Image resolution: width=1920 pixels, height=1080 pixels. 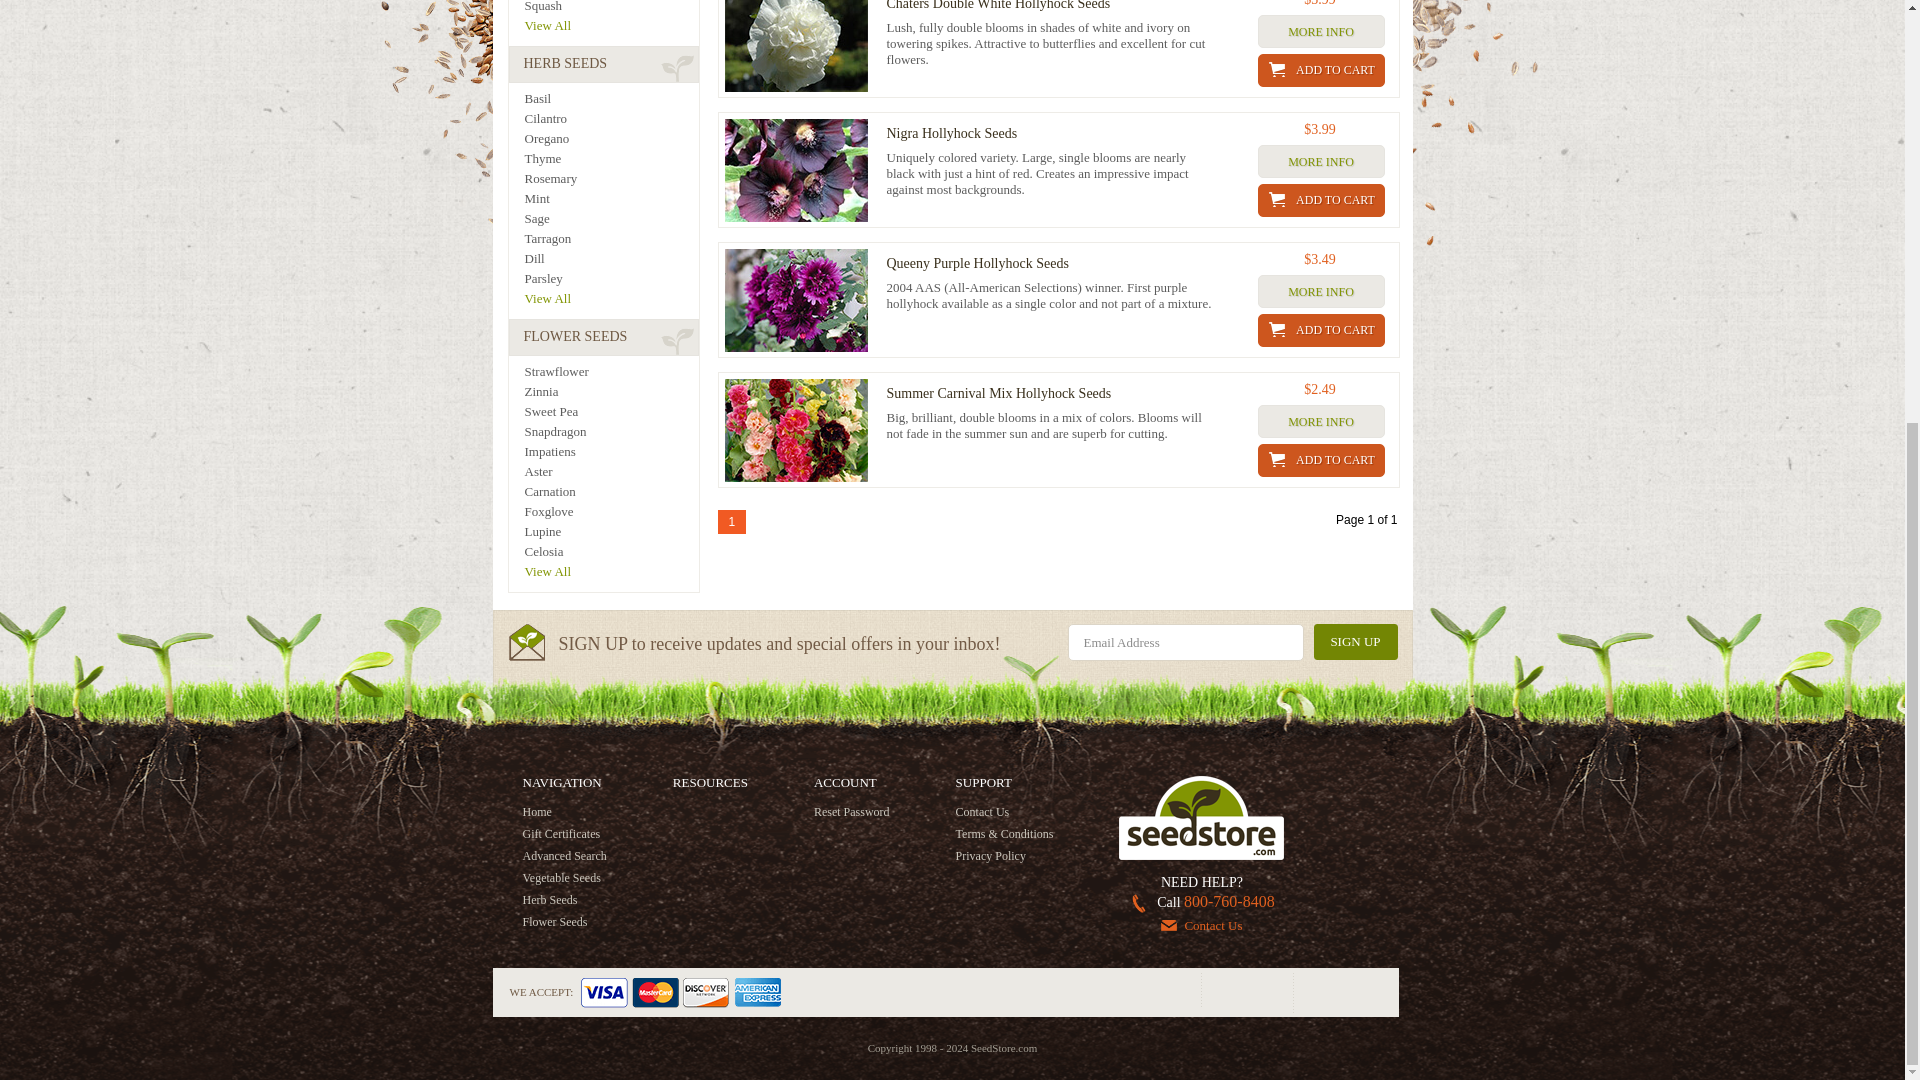 I want to click on Sign Up, so click(x=1355, y=642).